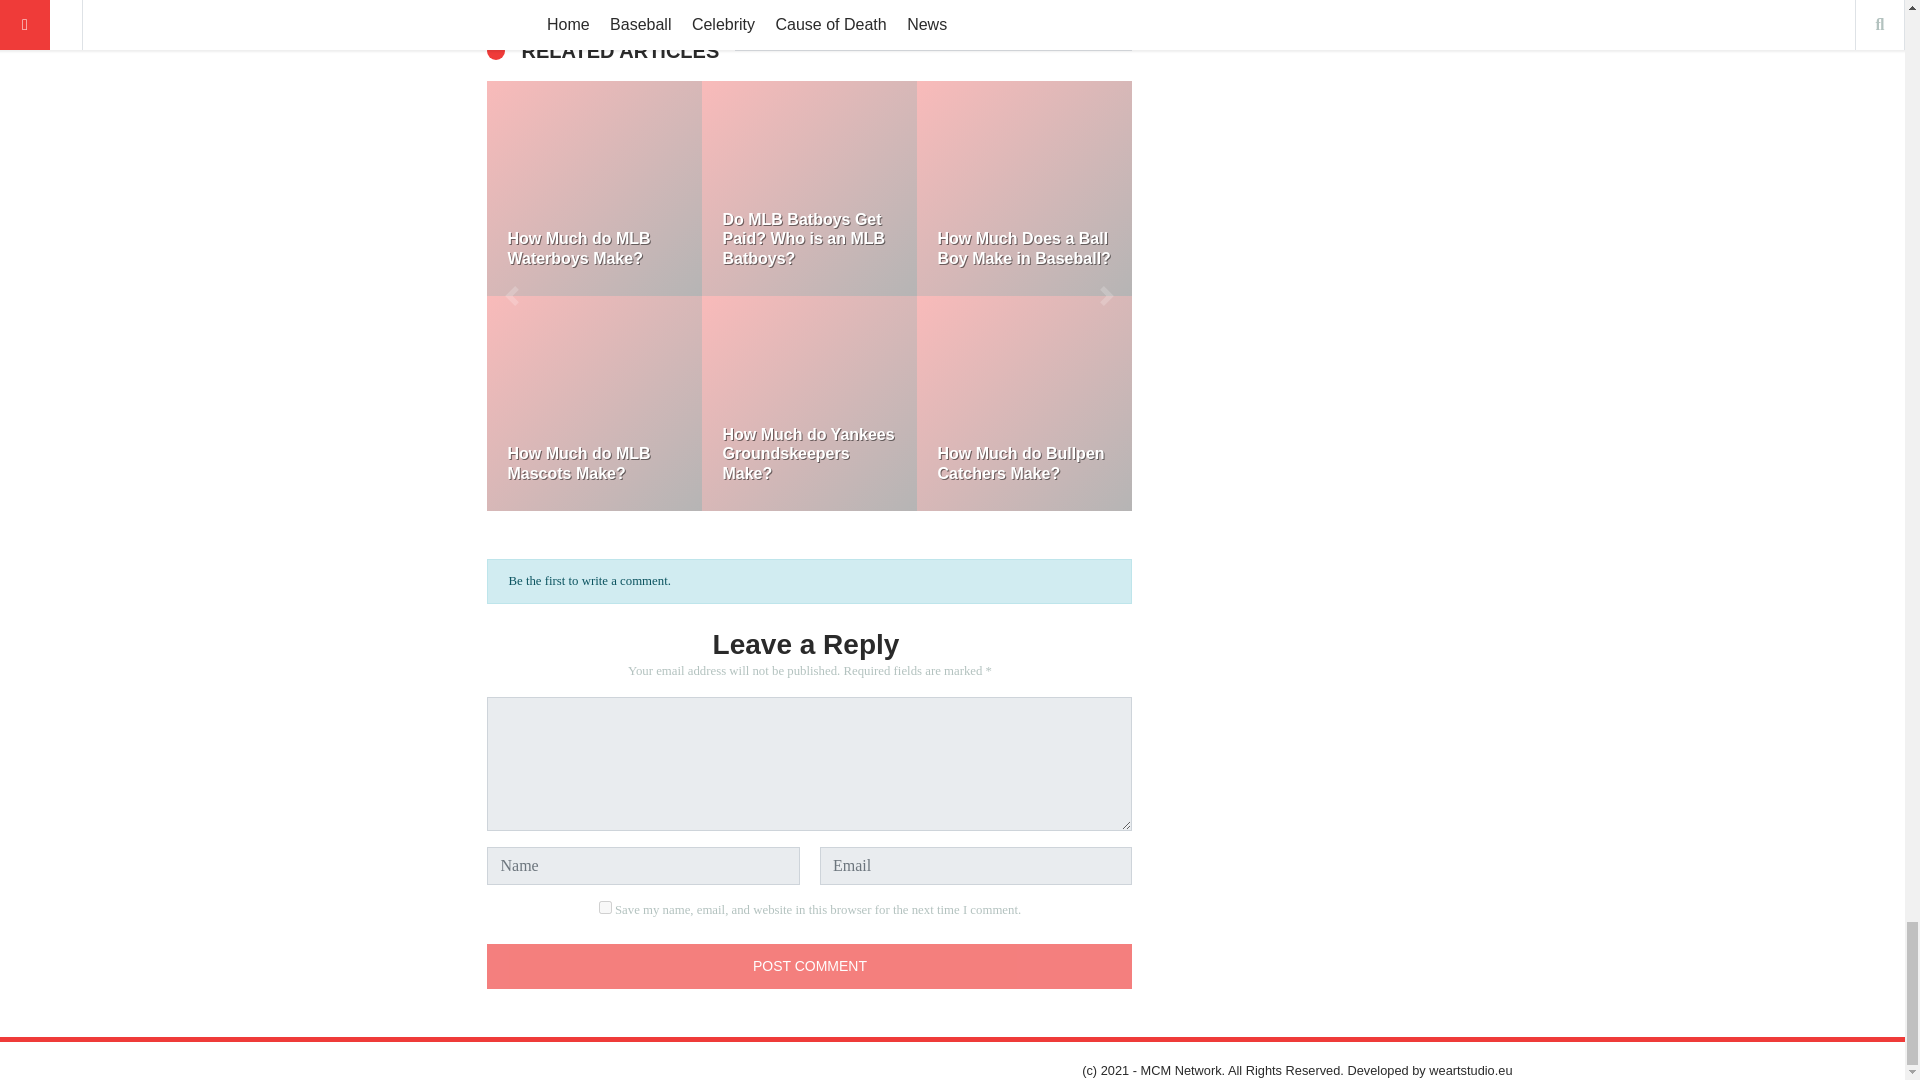  What do you see at coordinates (594, 188) in the screenshot?
I see `How Much do MLB Waterboys Make?` at bounding box center [594, 188].